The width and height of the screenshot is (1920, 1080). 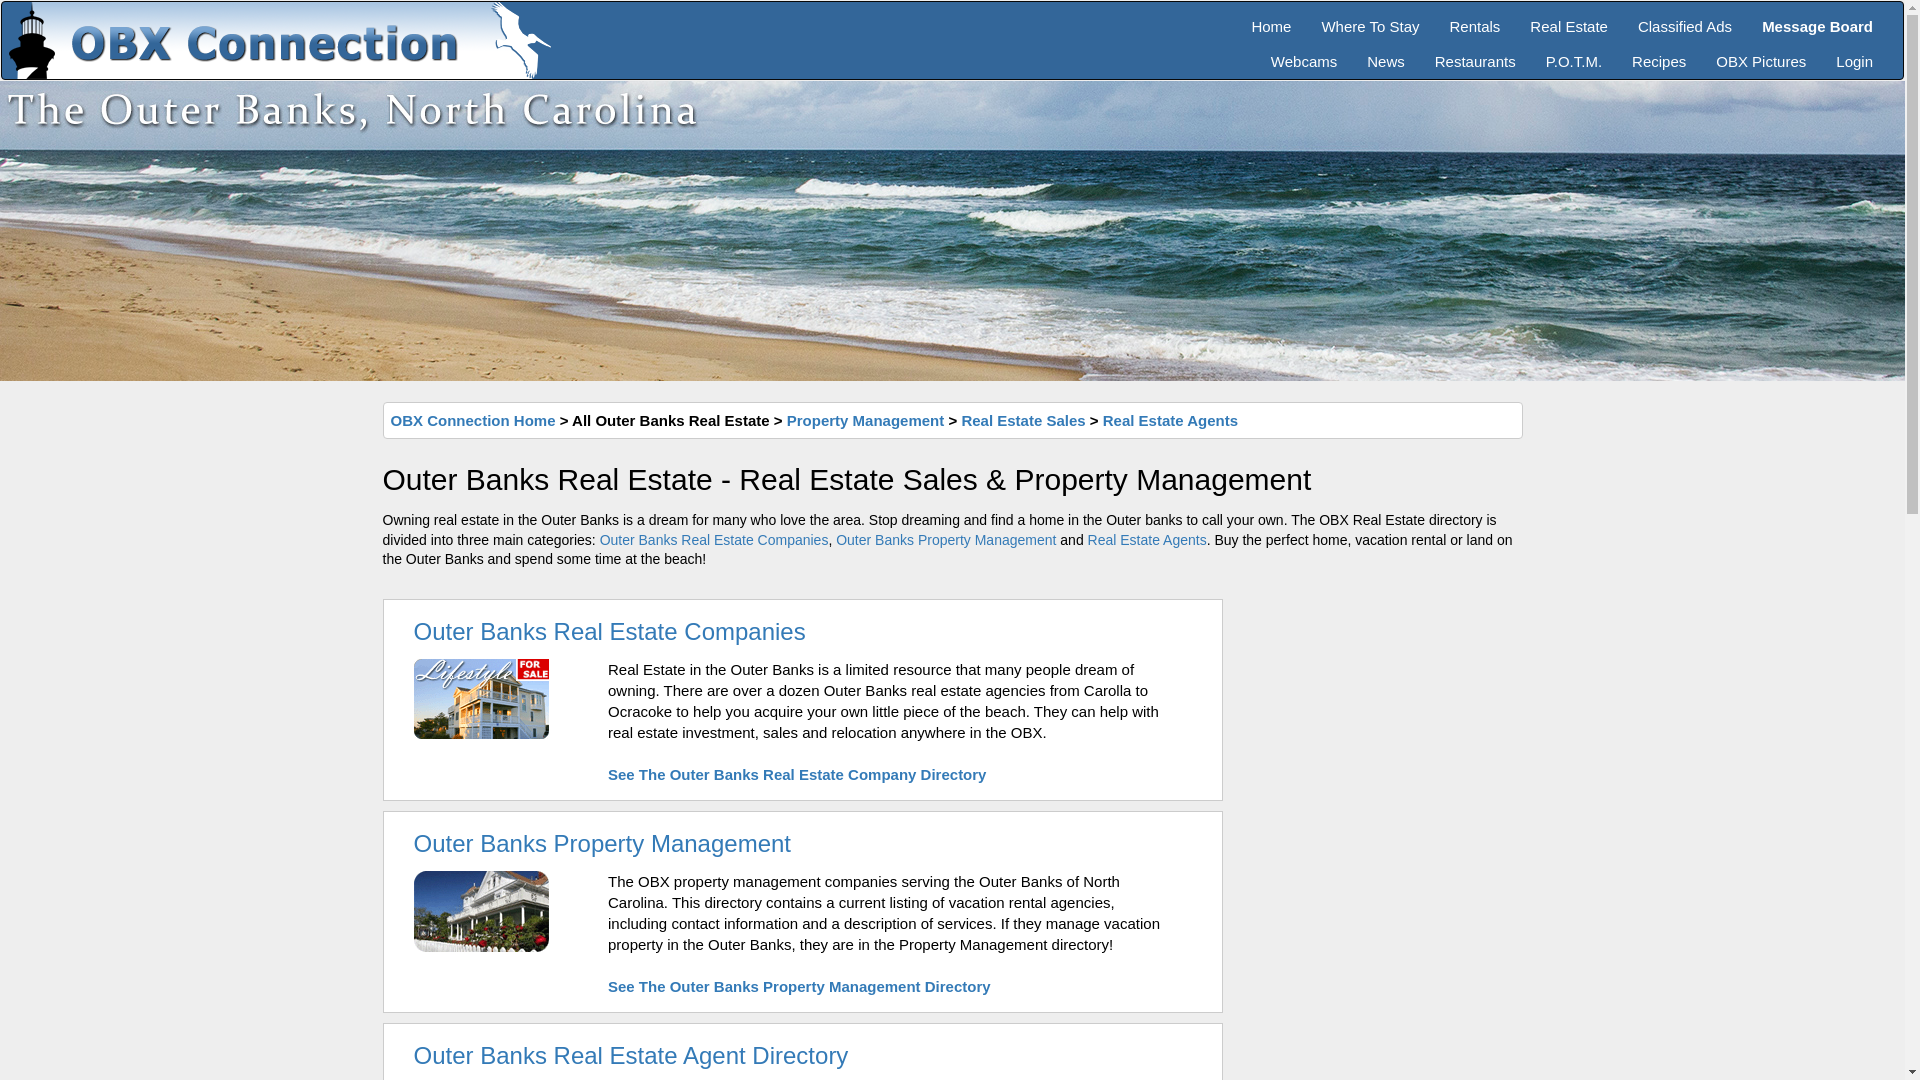 What do you see at coordinates (631, 1056) in the screenshot?
I see `Outer Banks Real Estate Agent Directory` at bounding box center [631, 1056].